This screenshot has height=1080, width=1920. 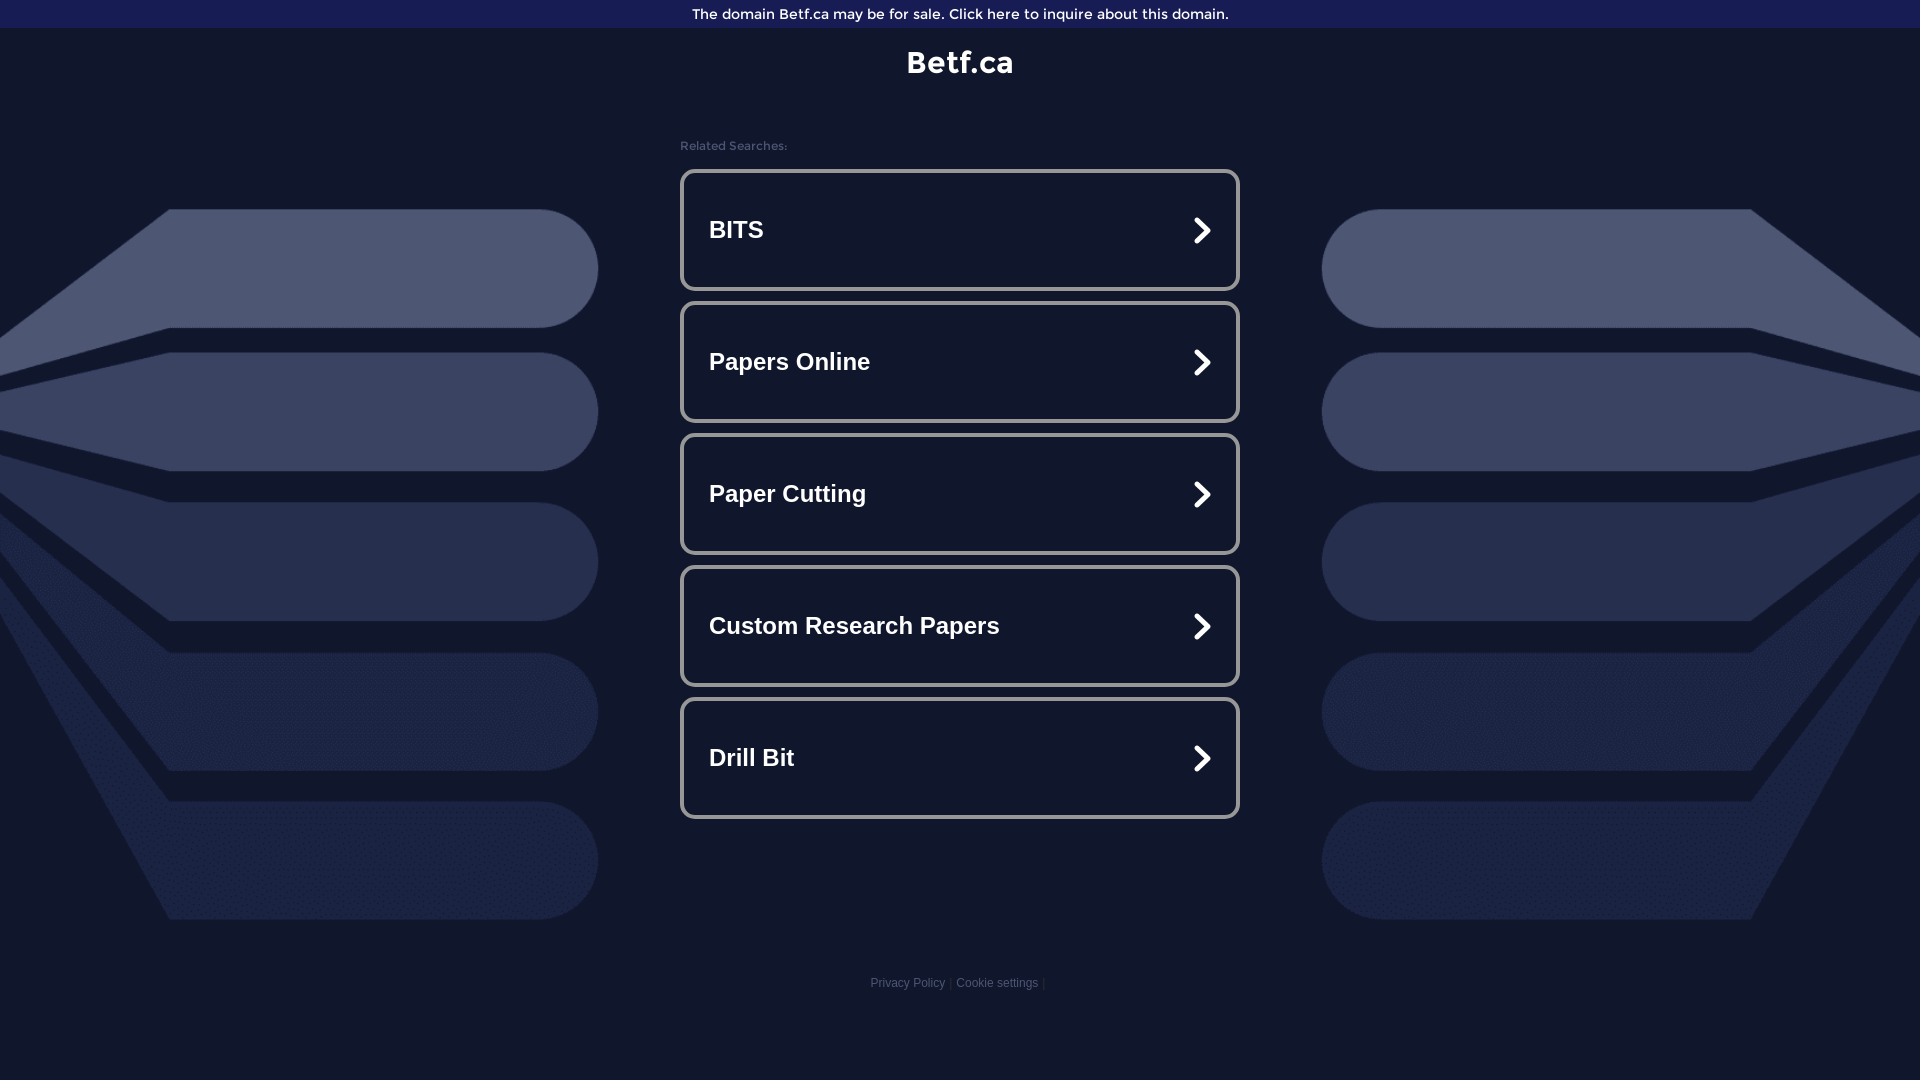 What do you see at coordinates (960, 494) in the screenshot?
I see `Paper Cutting` at bounding box center [960, 494].